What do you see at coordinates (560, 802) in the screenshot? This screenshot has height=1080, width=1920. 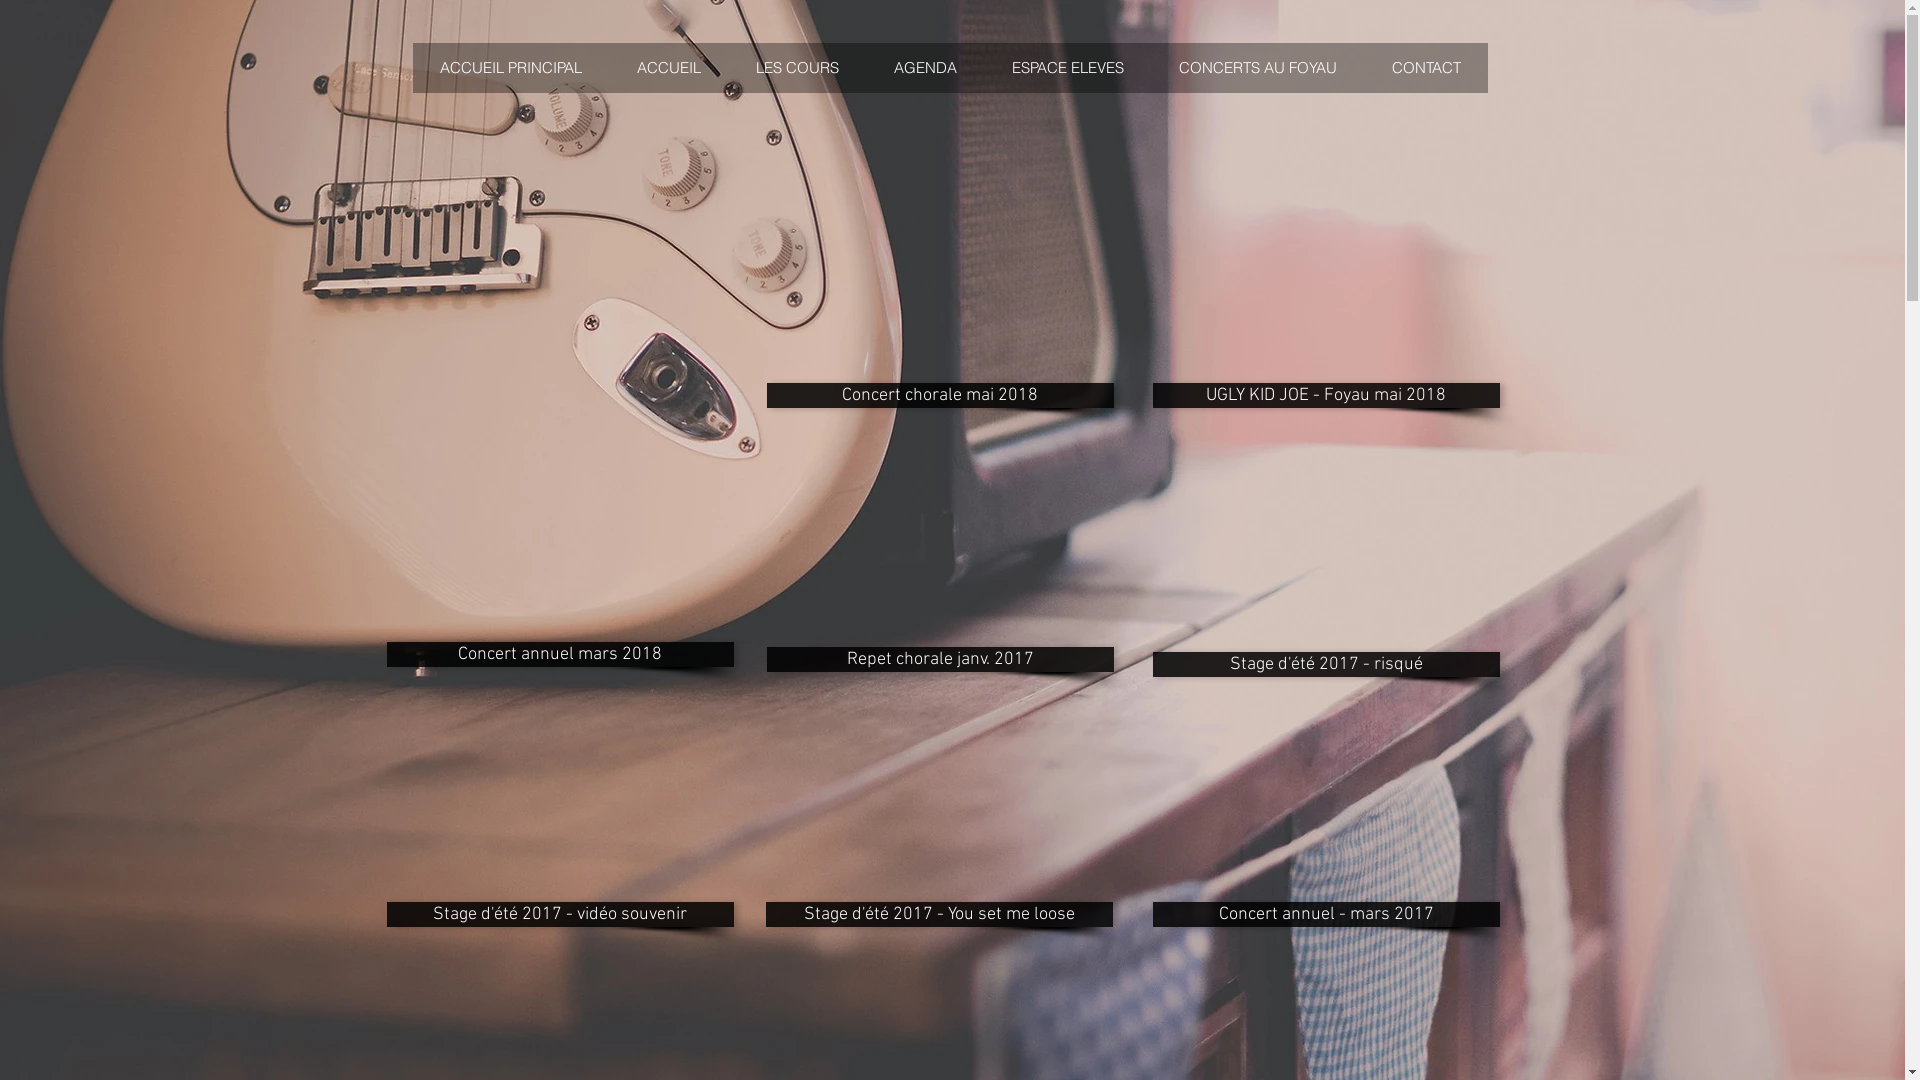 I see `External YouTube` at bounding box center [560, 802].